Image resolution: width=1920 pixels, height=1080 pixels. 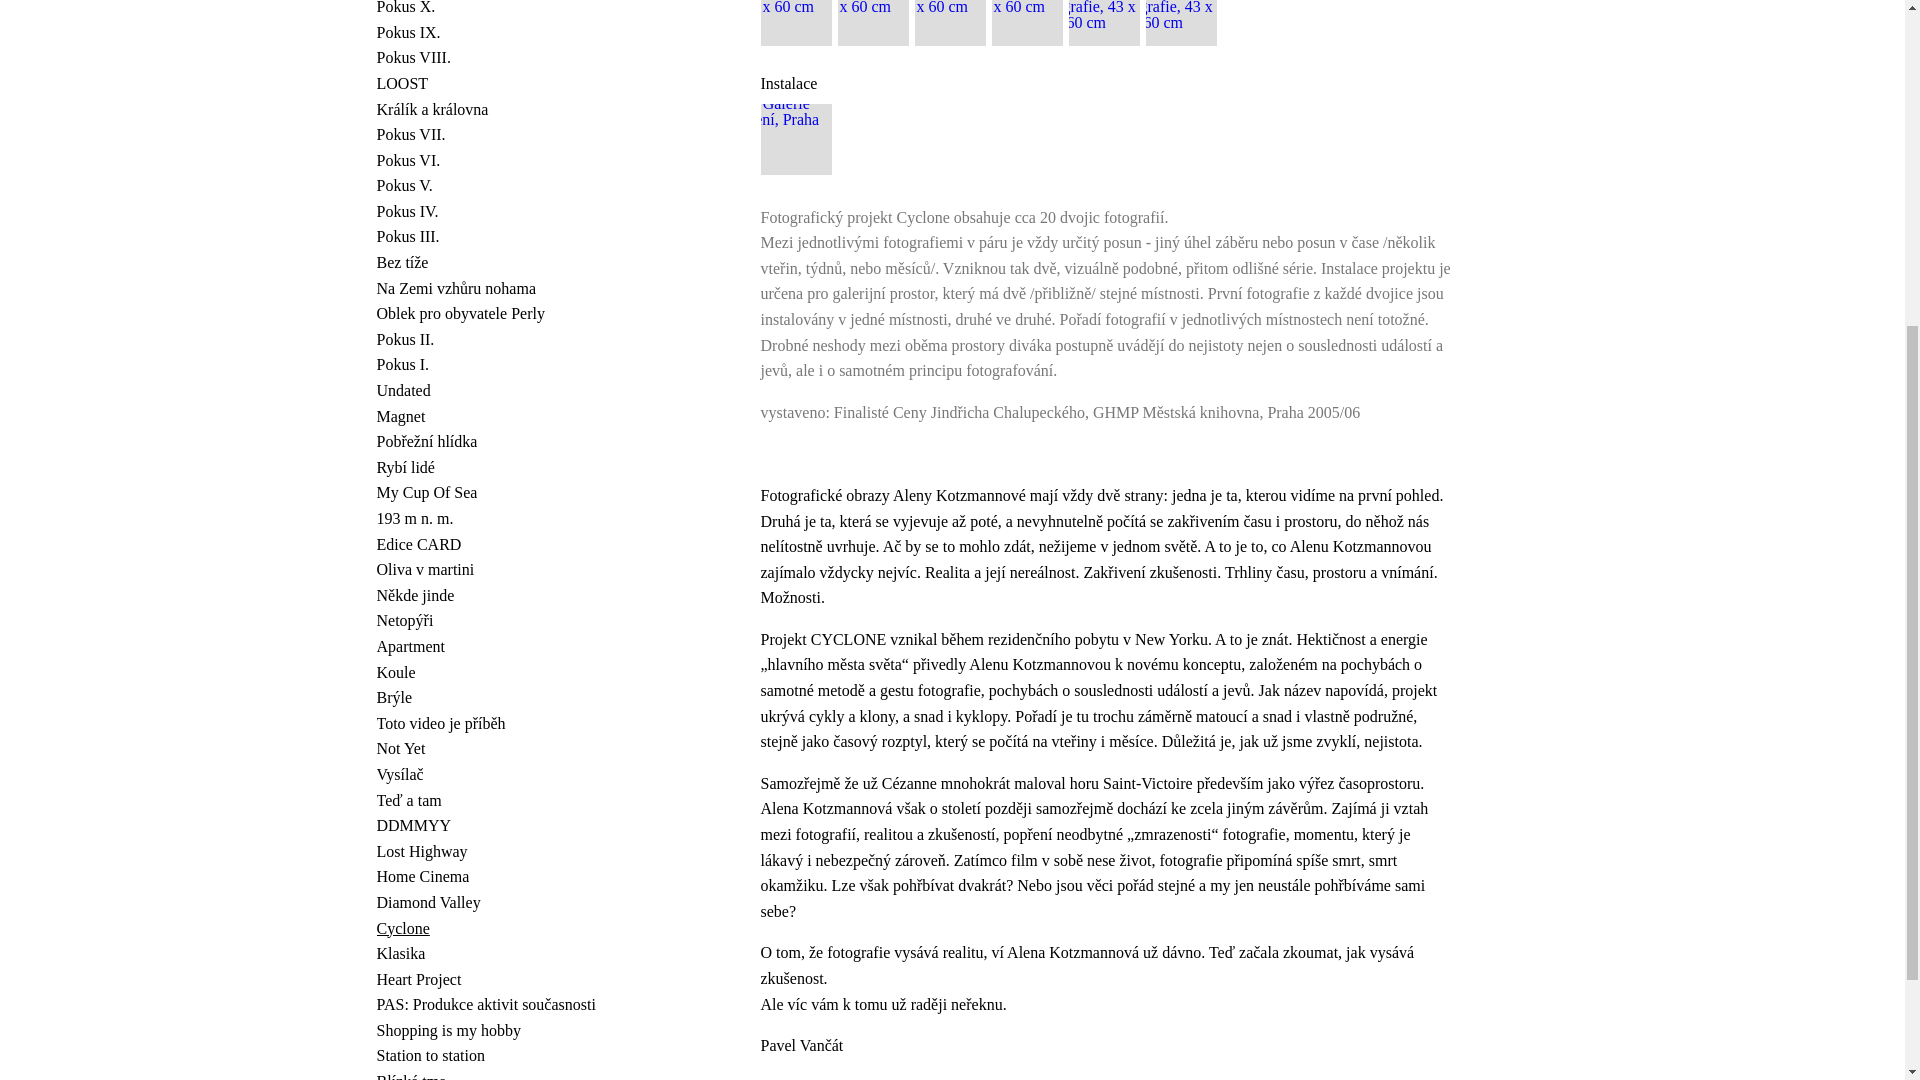 I want to click on Magnet, so click(x=506, y=416).